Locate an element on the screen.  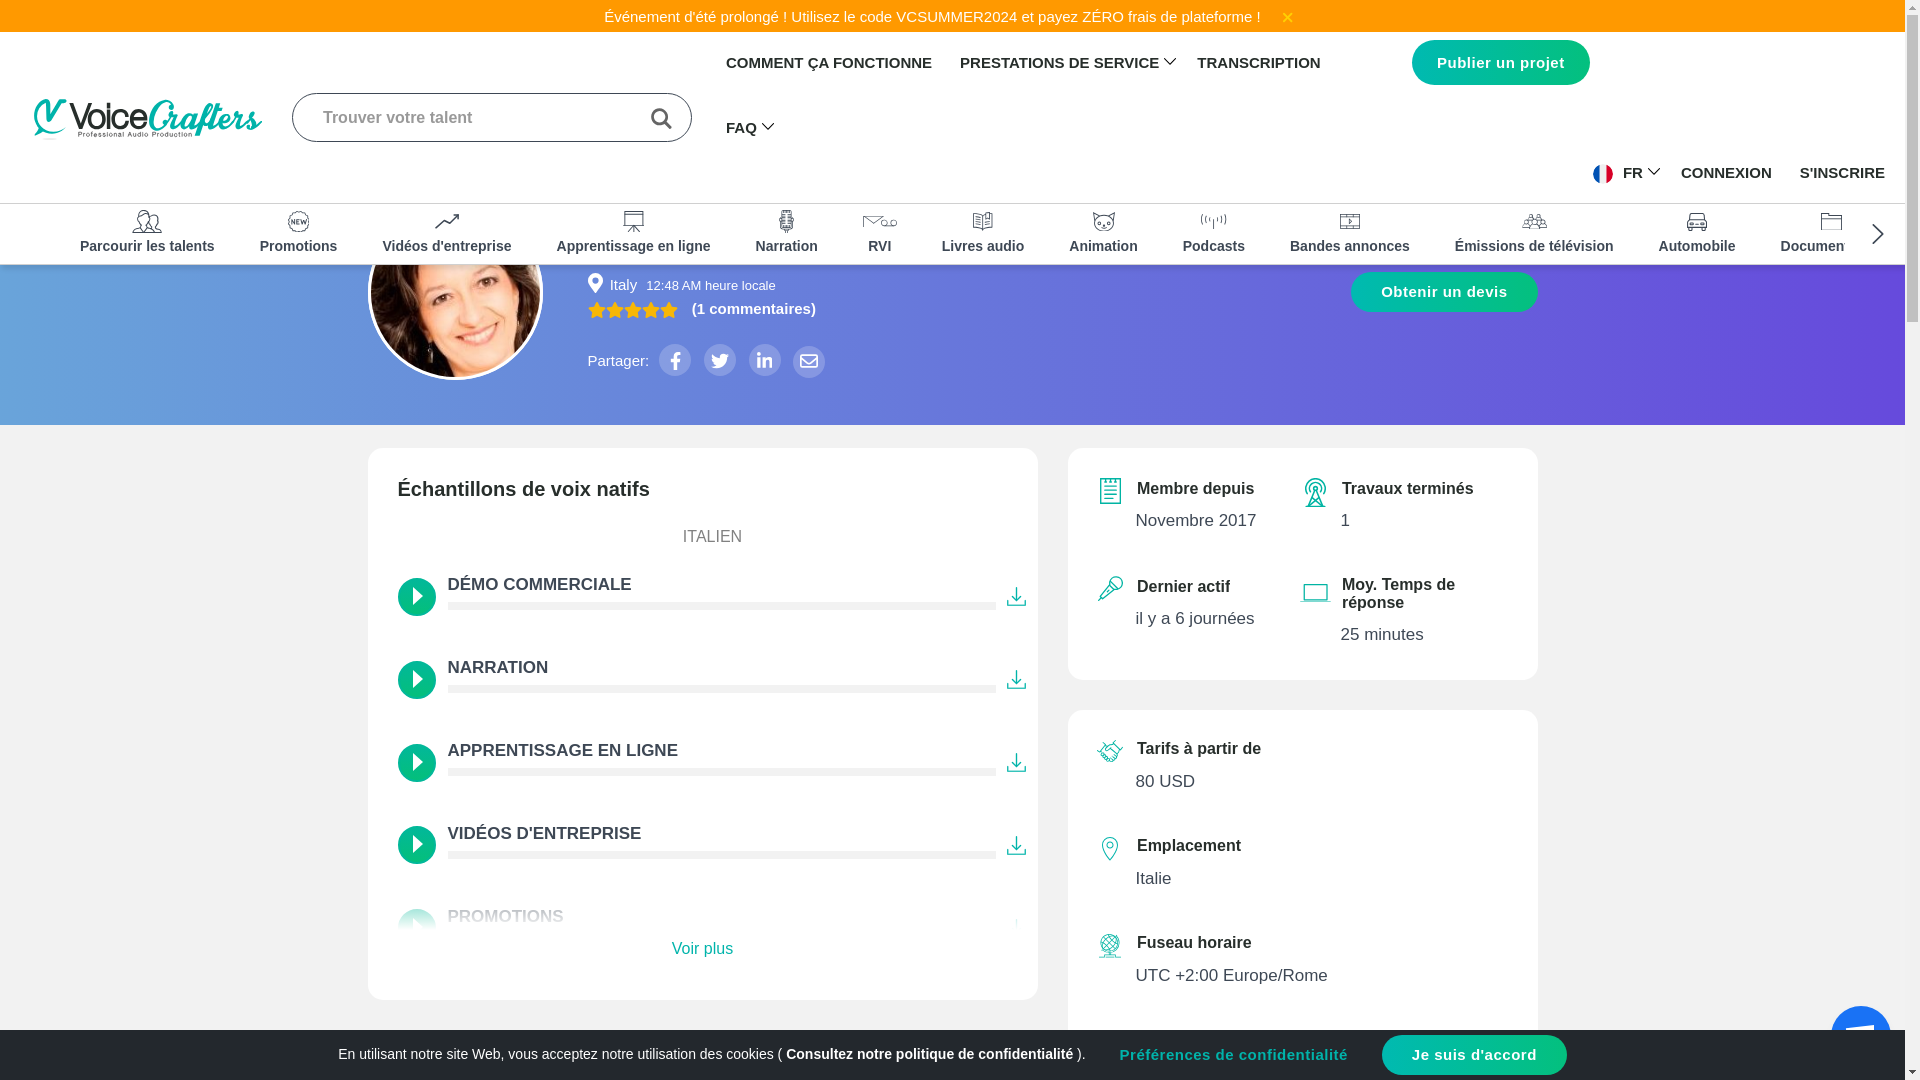
Masquer les notifications is located at coordinates (1288, 16).